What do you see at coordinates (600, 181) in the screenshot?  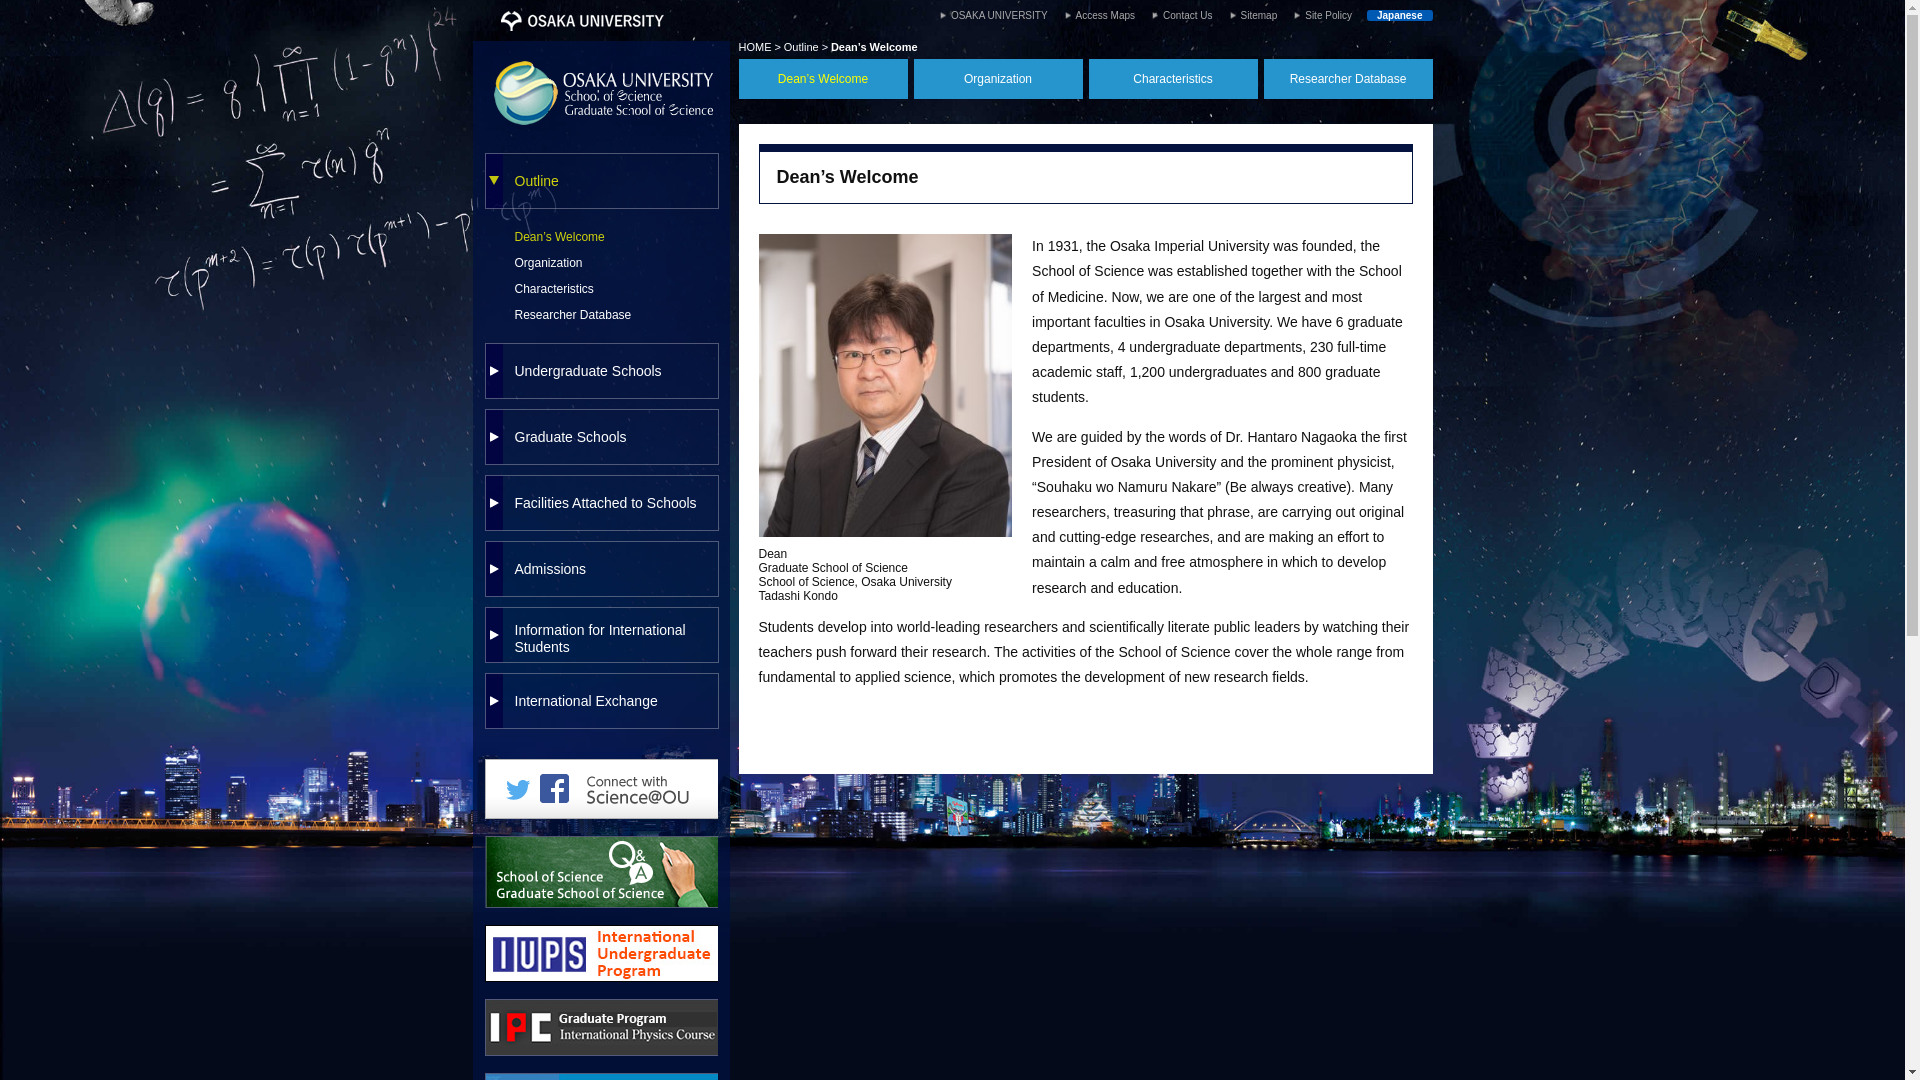 I see `Outline` at bounding box center [600, 181].